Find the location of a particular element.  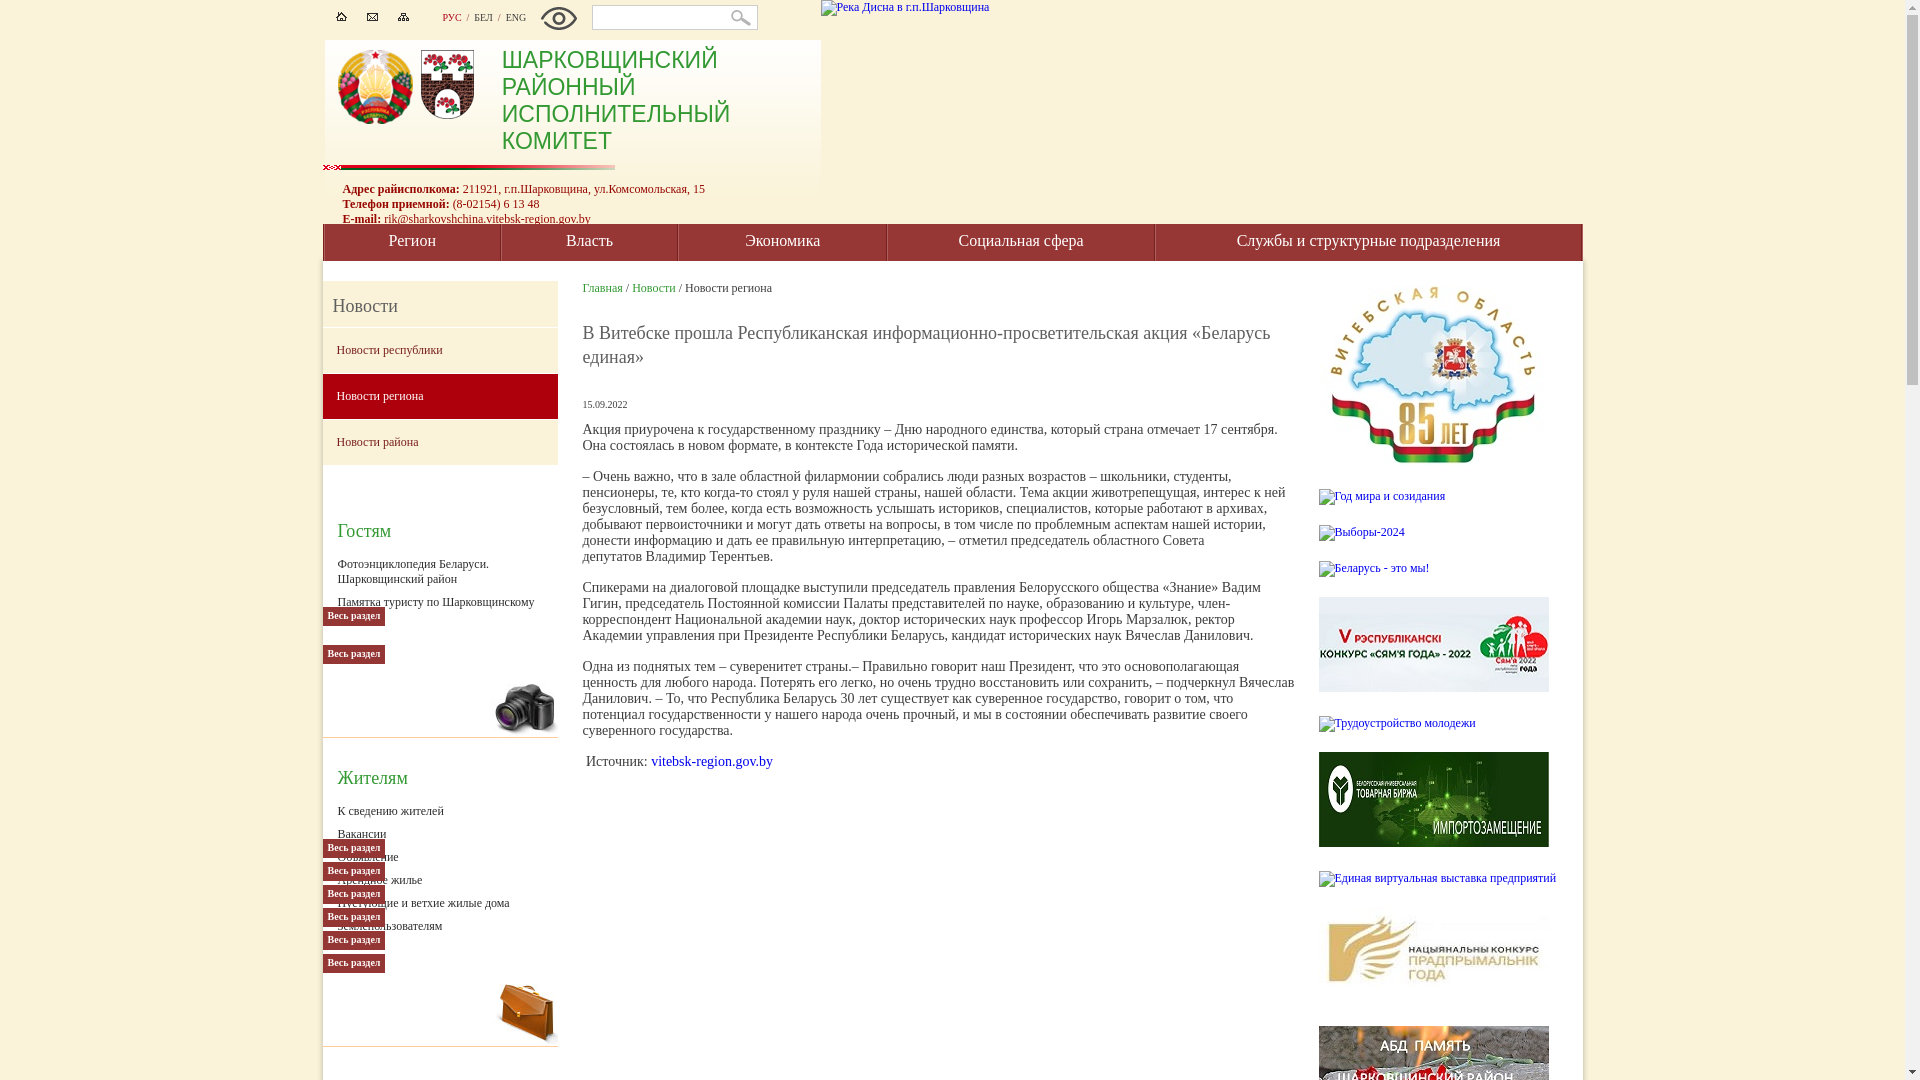

rik@sharkovshchina.vitebsk-region.gov.by is located at coordinates (488, 219).